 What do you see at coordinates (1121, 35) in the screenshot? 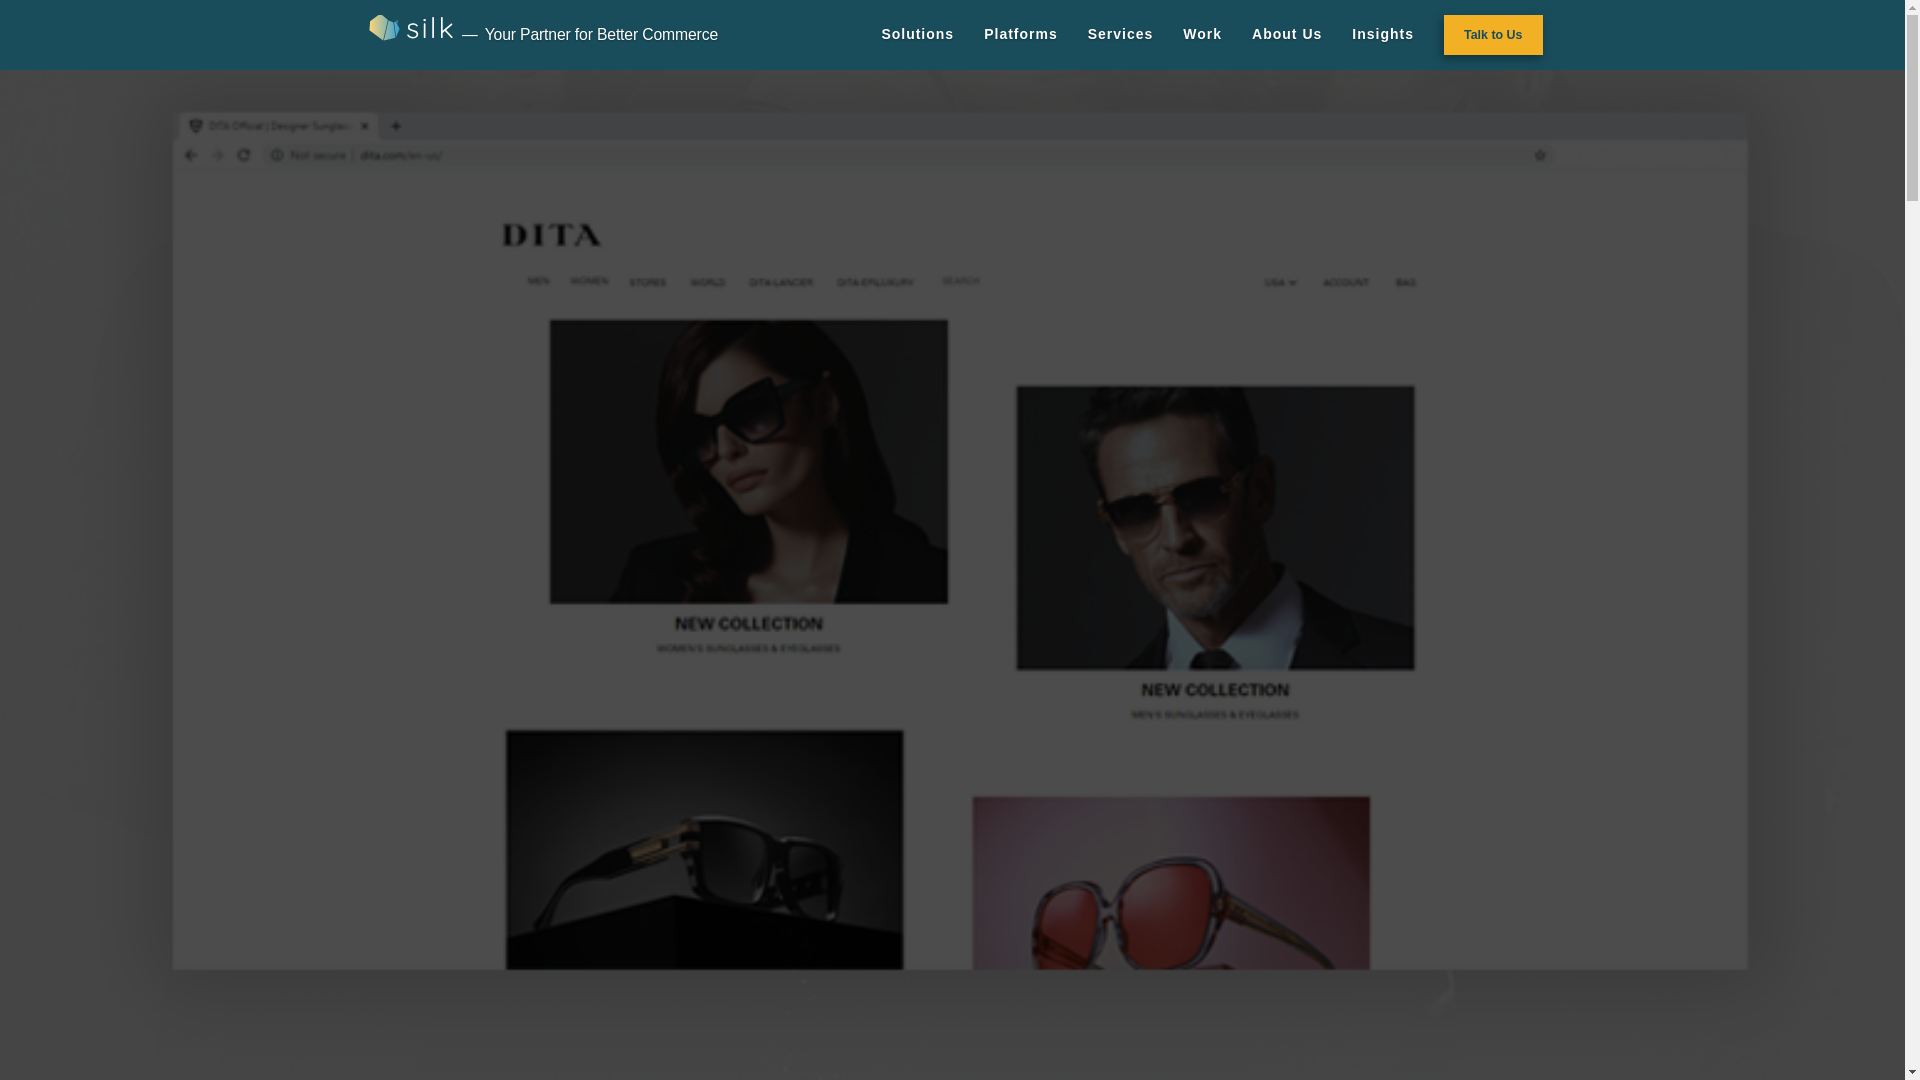
I see `Services` at bounding box center [1121, 35].